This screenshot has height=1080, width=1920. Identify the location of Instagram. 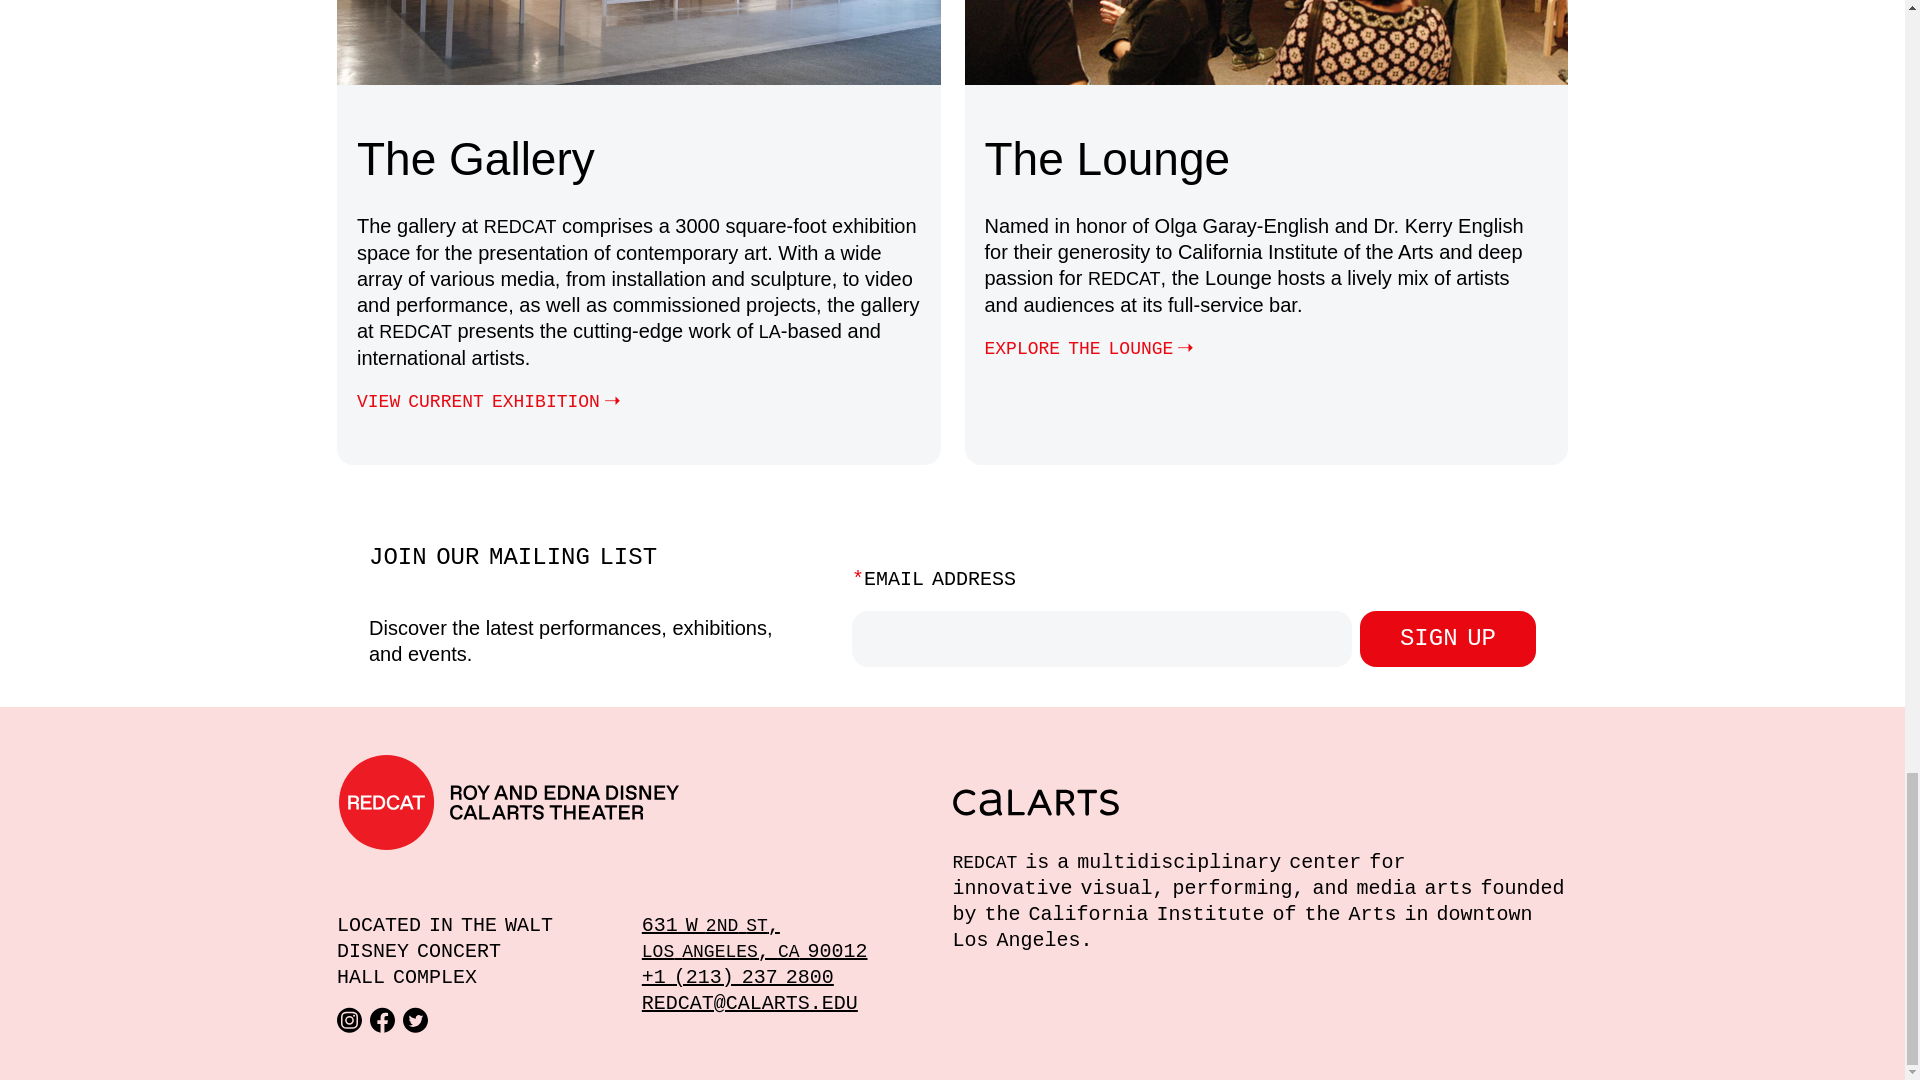
(350, 1019).